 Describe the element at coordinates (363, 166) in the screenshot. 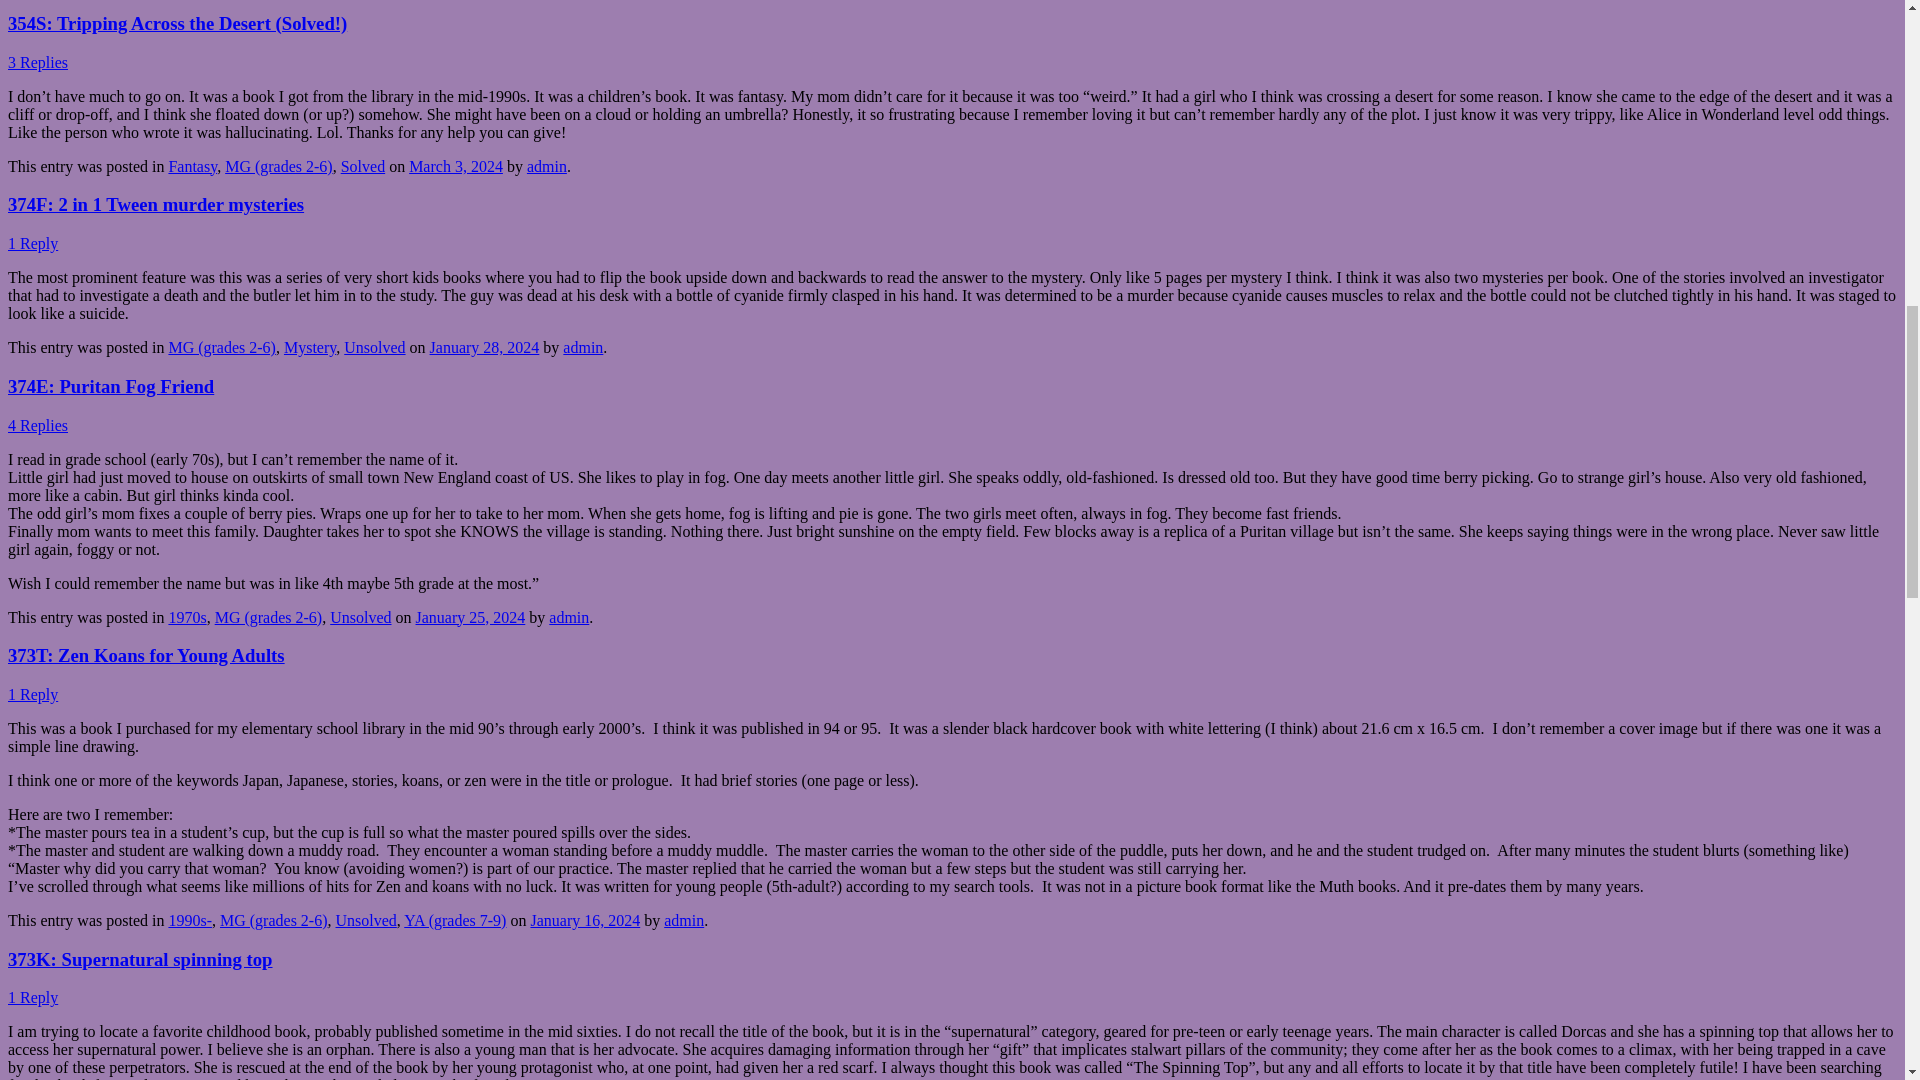

I see `Solved` at that location.